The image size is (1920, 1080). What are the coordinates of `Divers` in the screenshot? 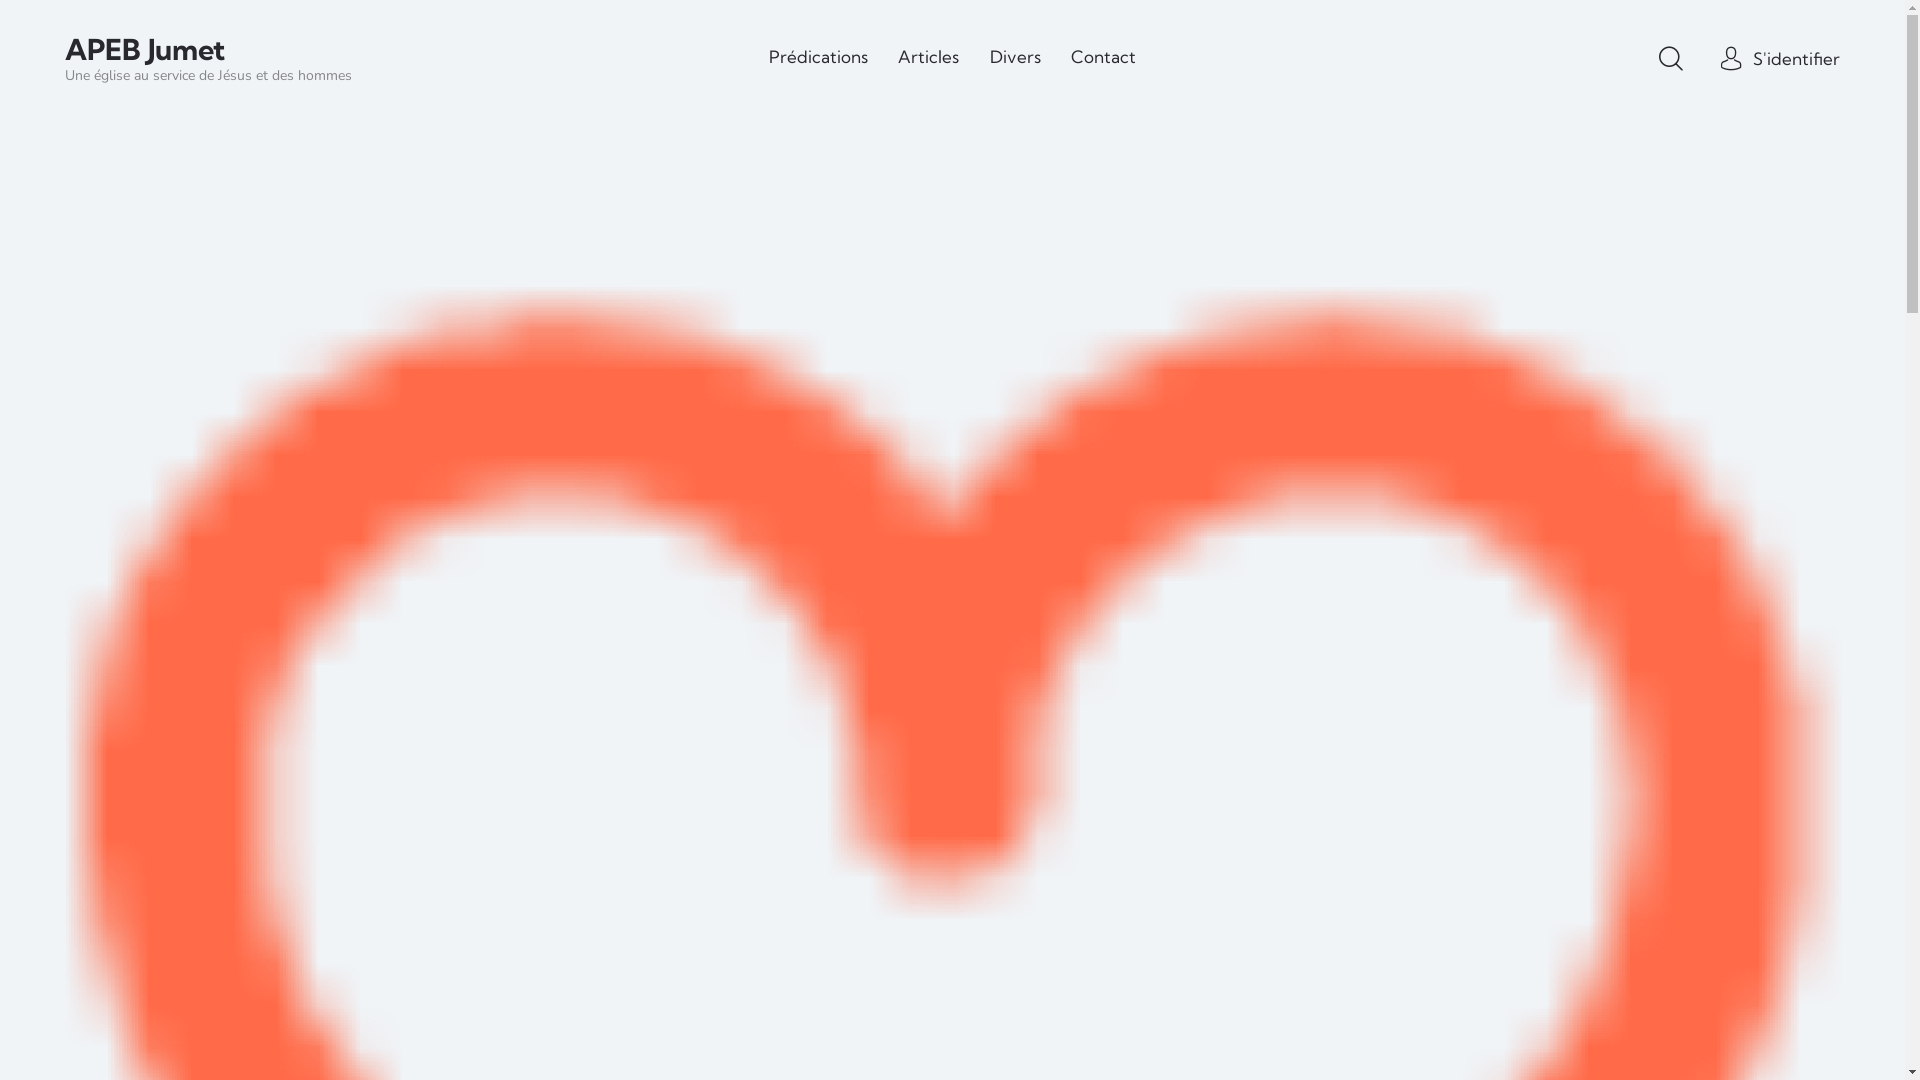 It's located at (1015, 58).